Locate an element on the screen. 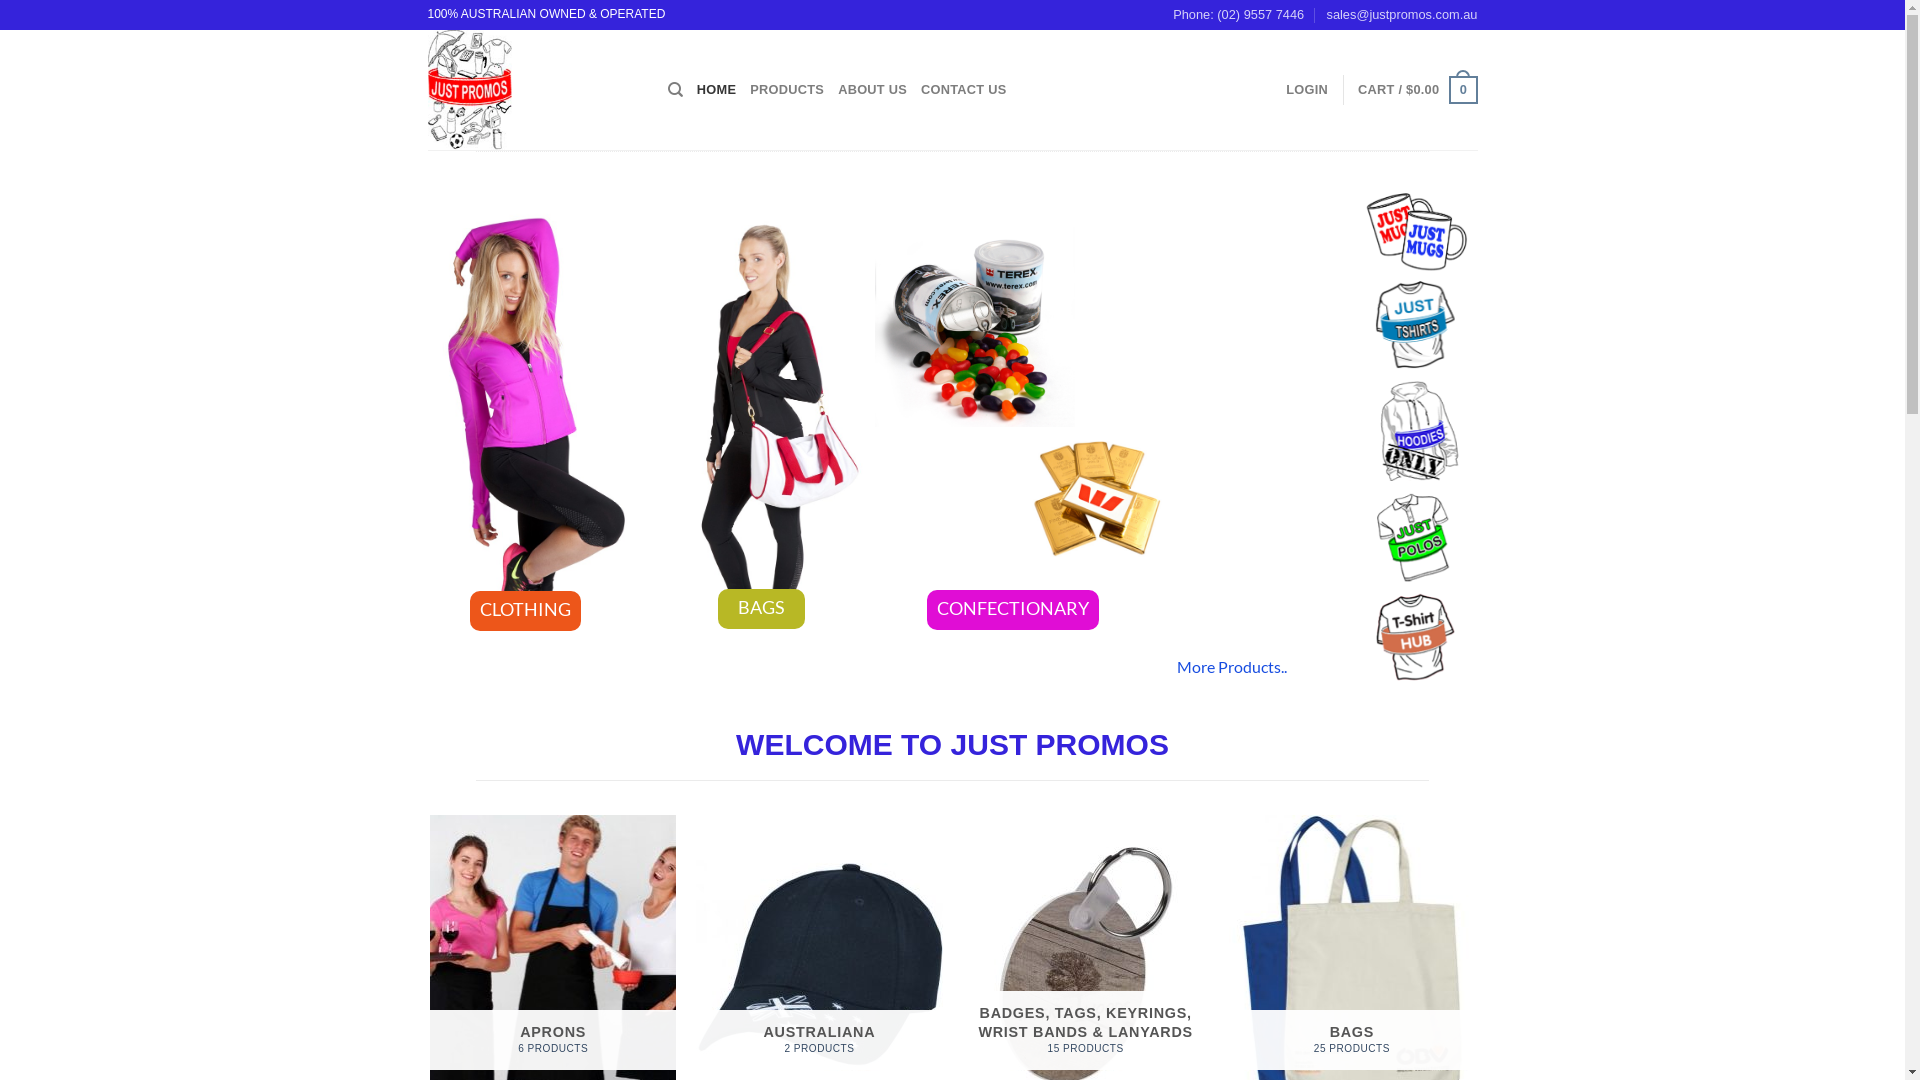  HOME is located at coordinates (716, 90).